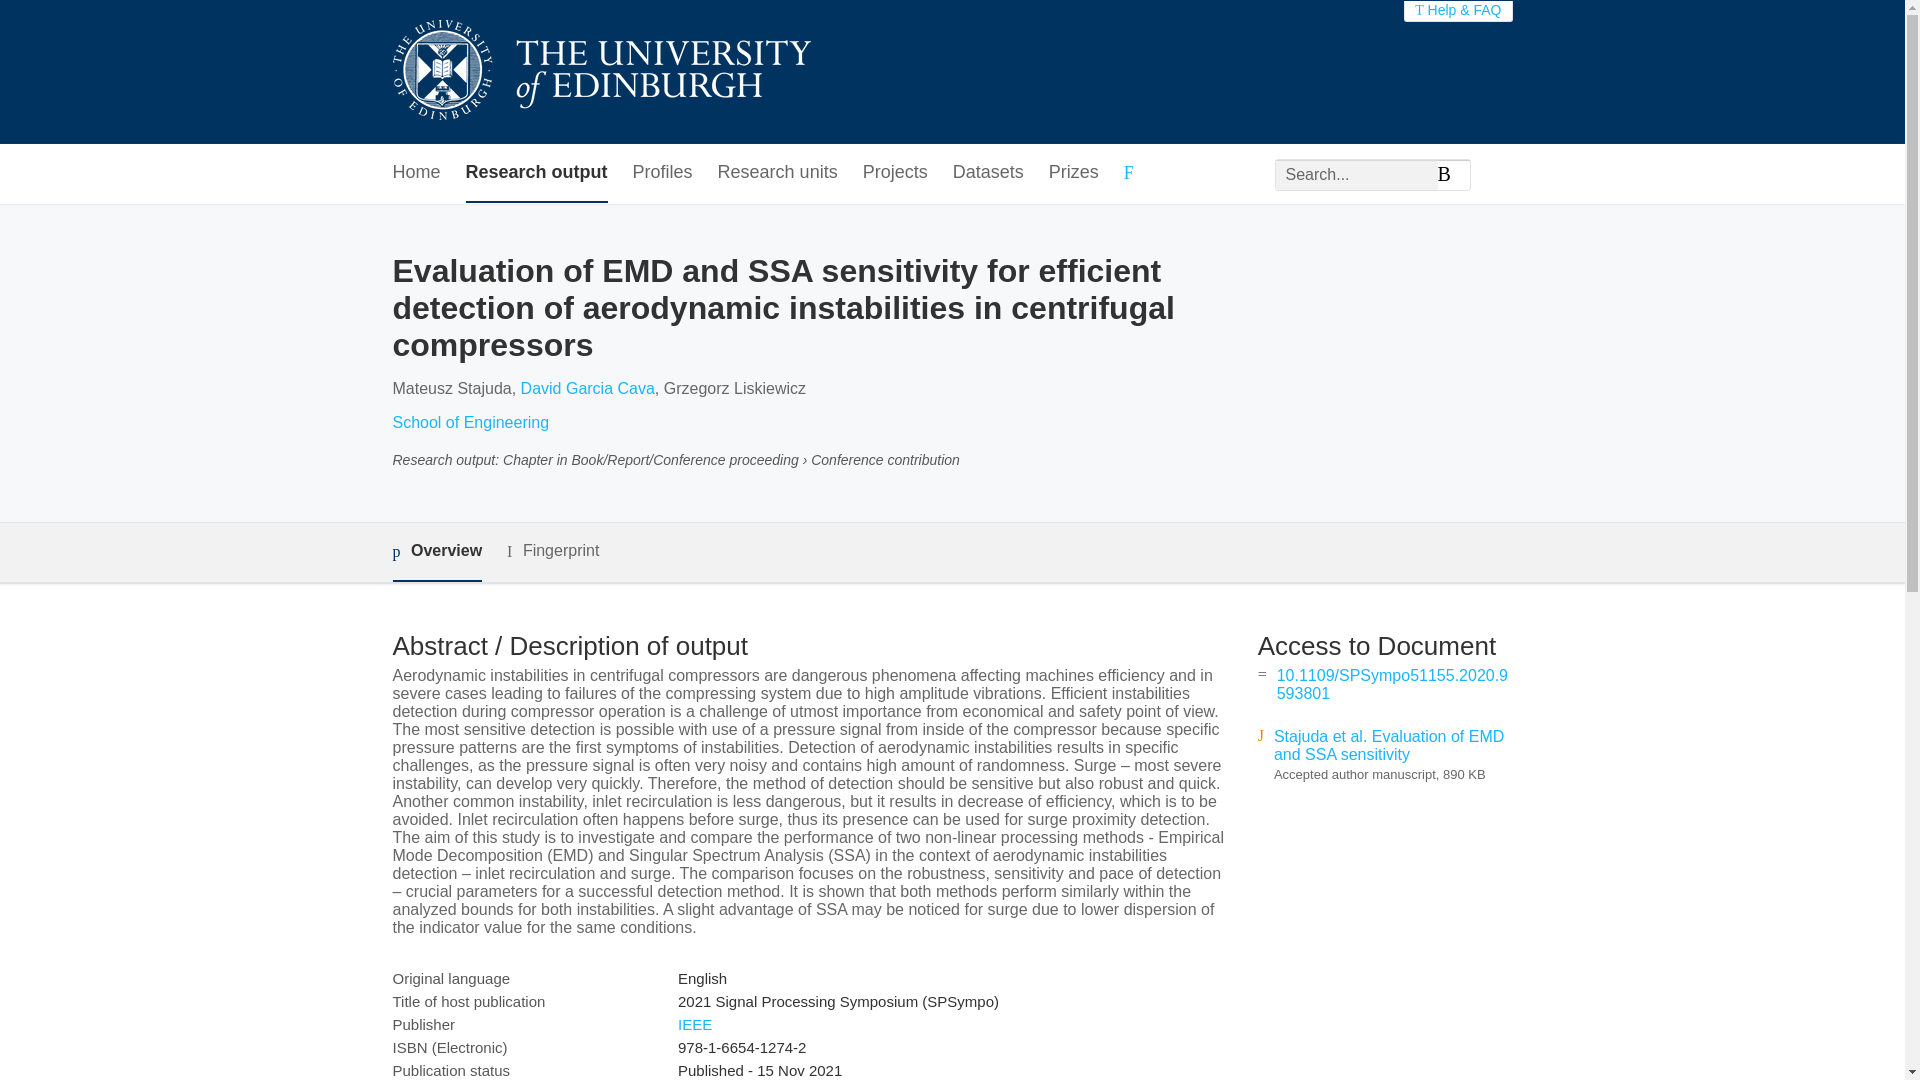 The width and height of the screenshot is (1920, 1080). What do you see at coordinates (663, 173) in the screenshot?
I see `Profiles` at bounding box center [663, 173].